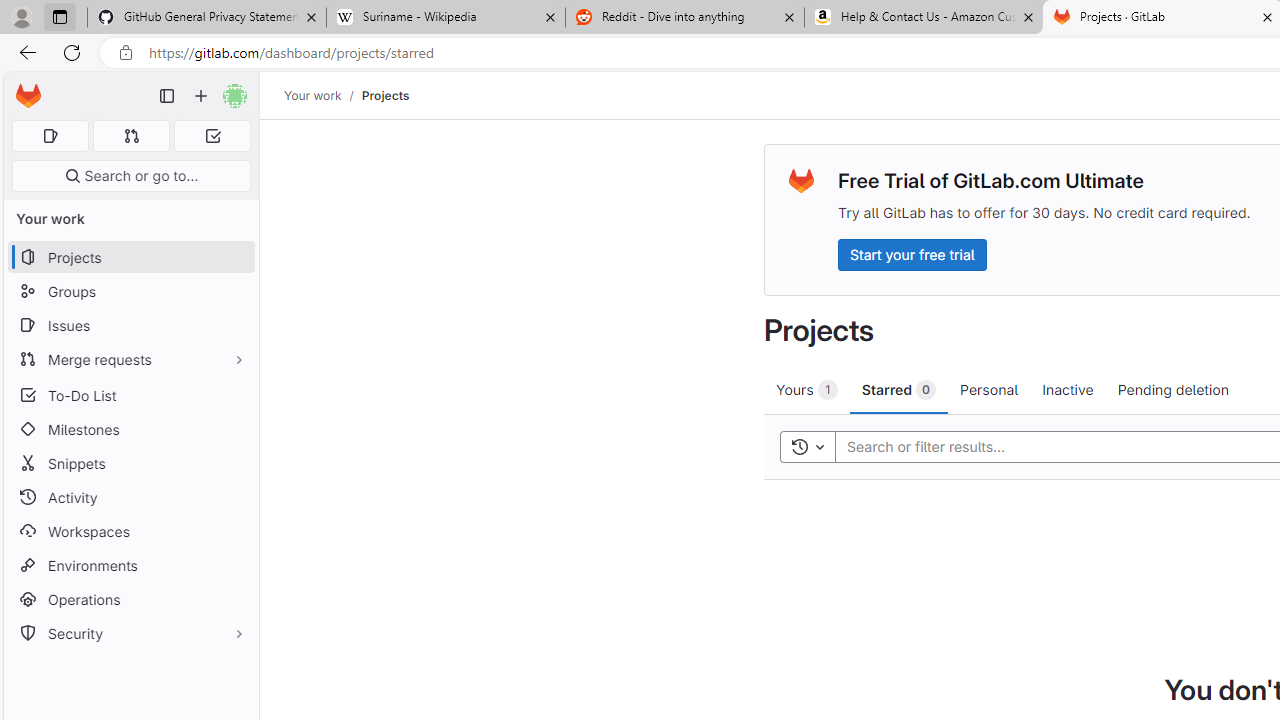 The width and height of the screenshot is (1280, 720). I want to click on Primary navigation sidebar, so click(167, 96).